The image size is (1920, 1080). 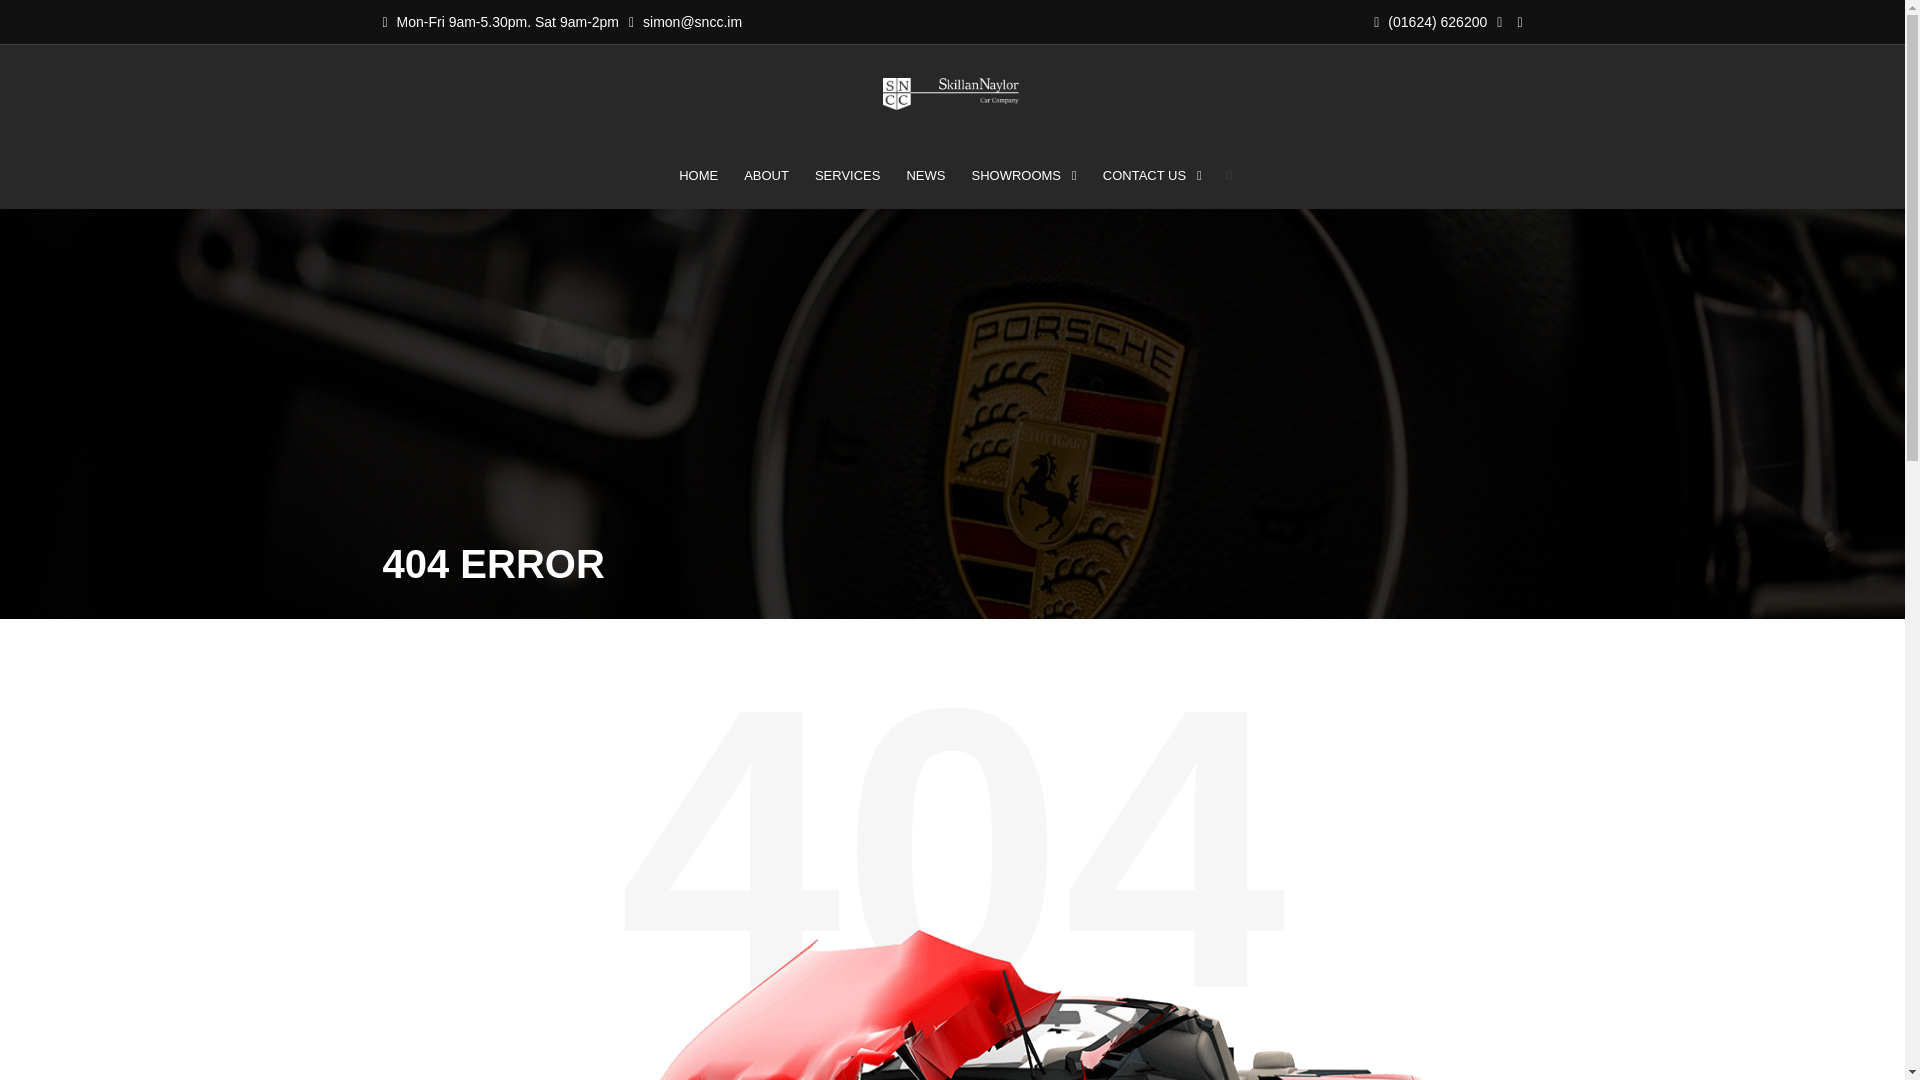 What do you see at coordinates (698, 176) in the screenshot?
I see `HOME` at bounding box center [698, 176].